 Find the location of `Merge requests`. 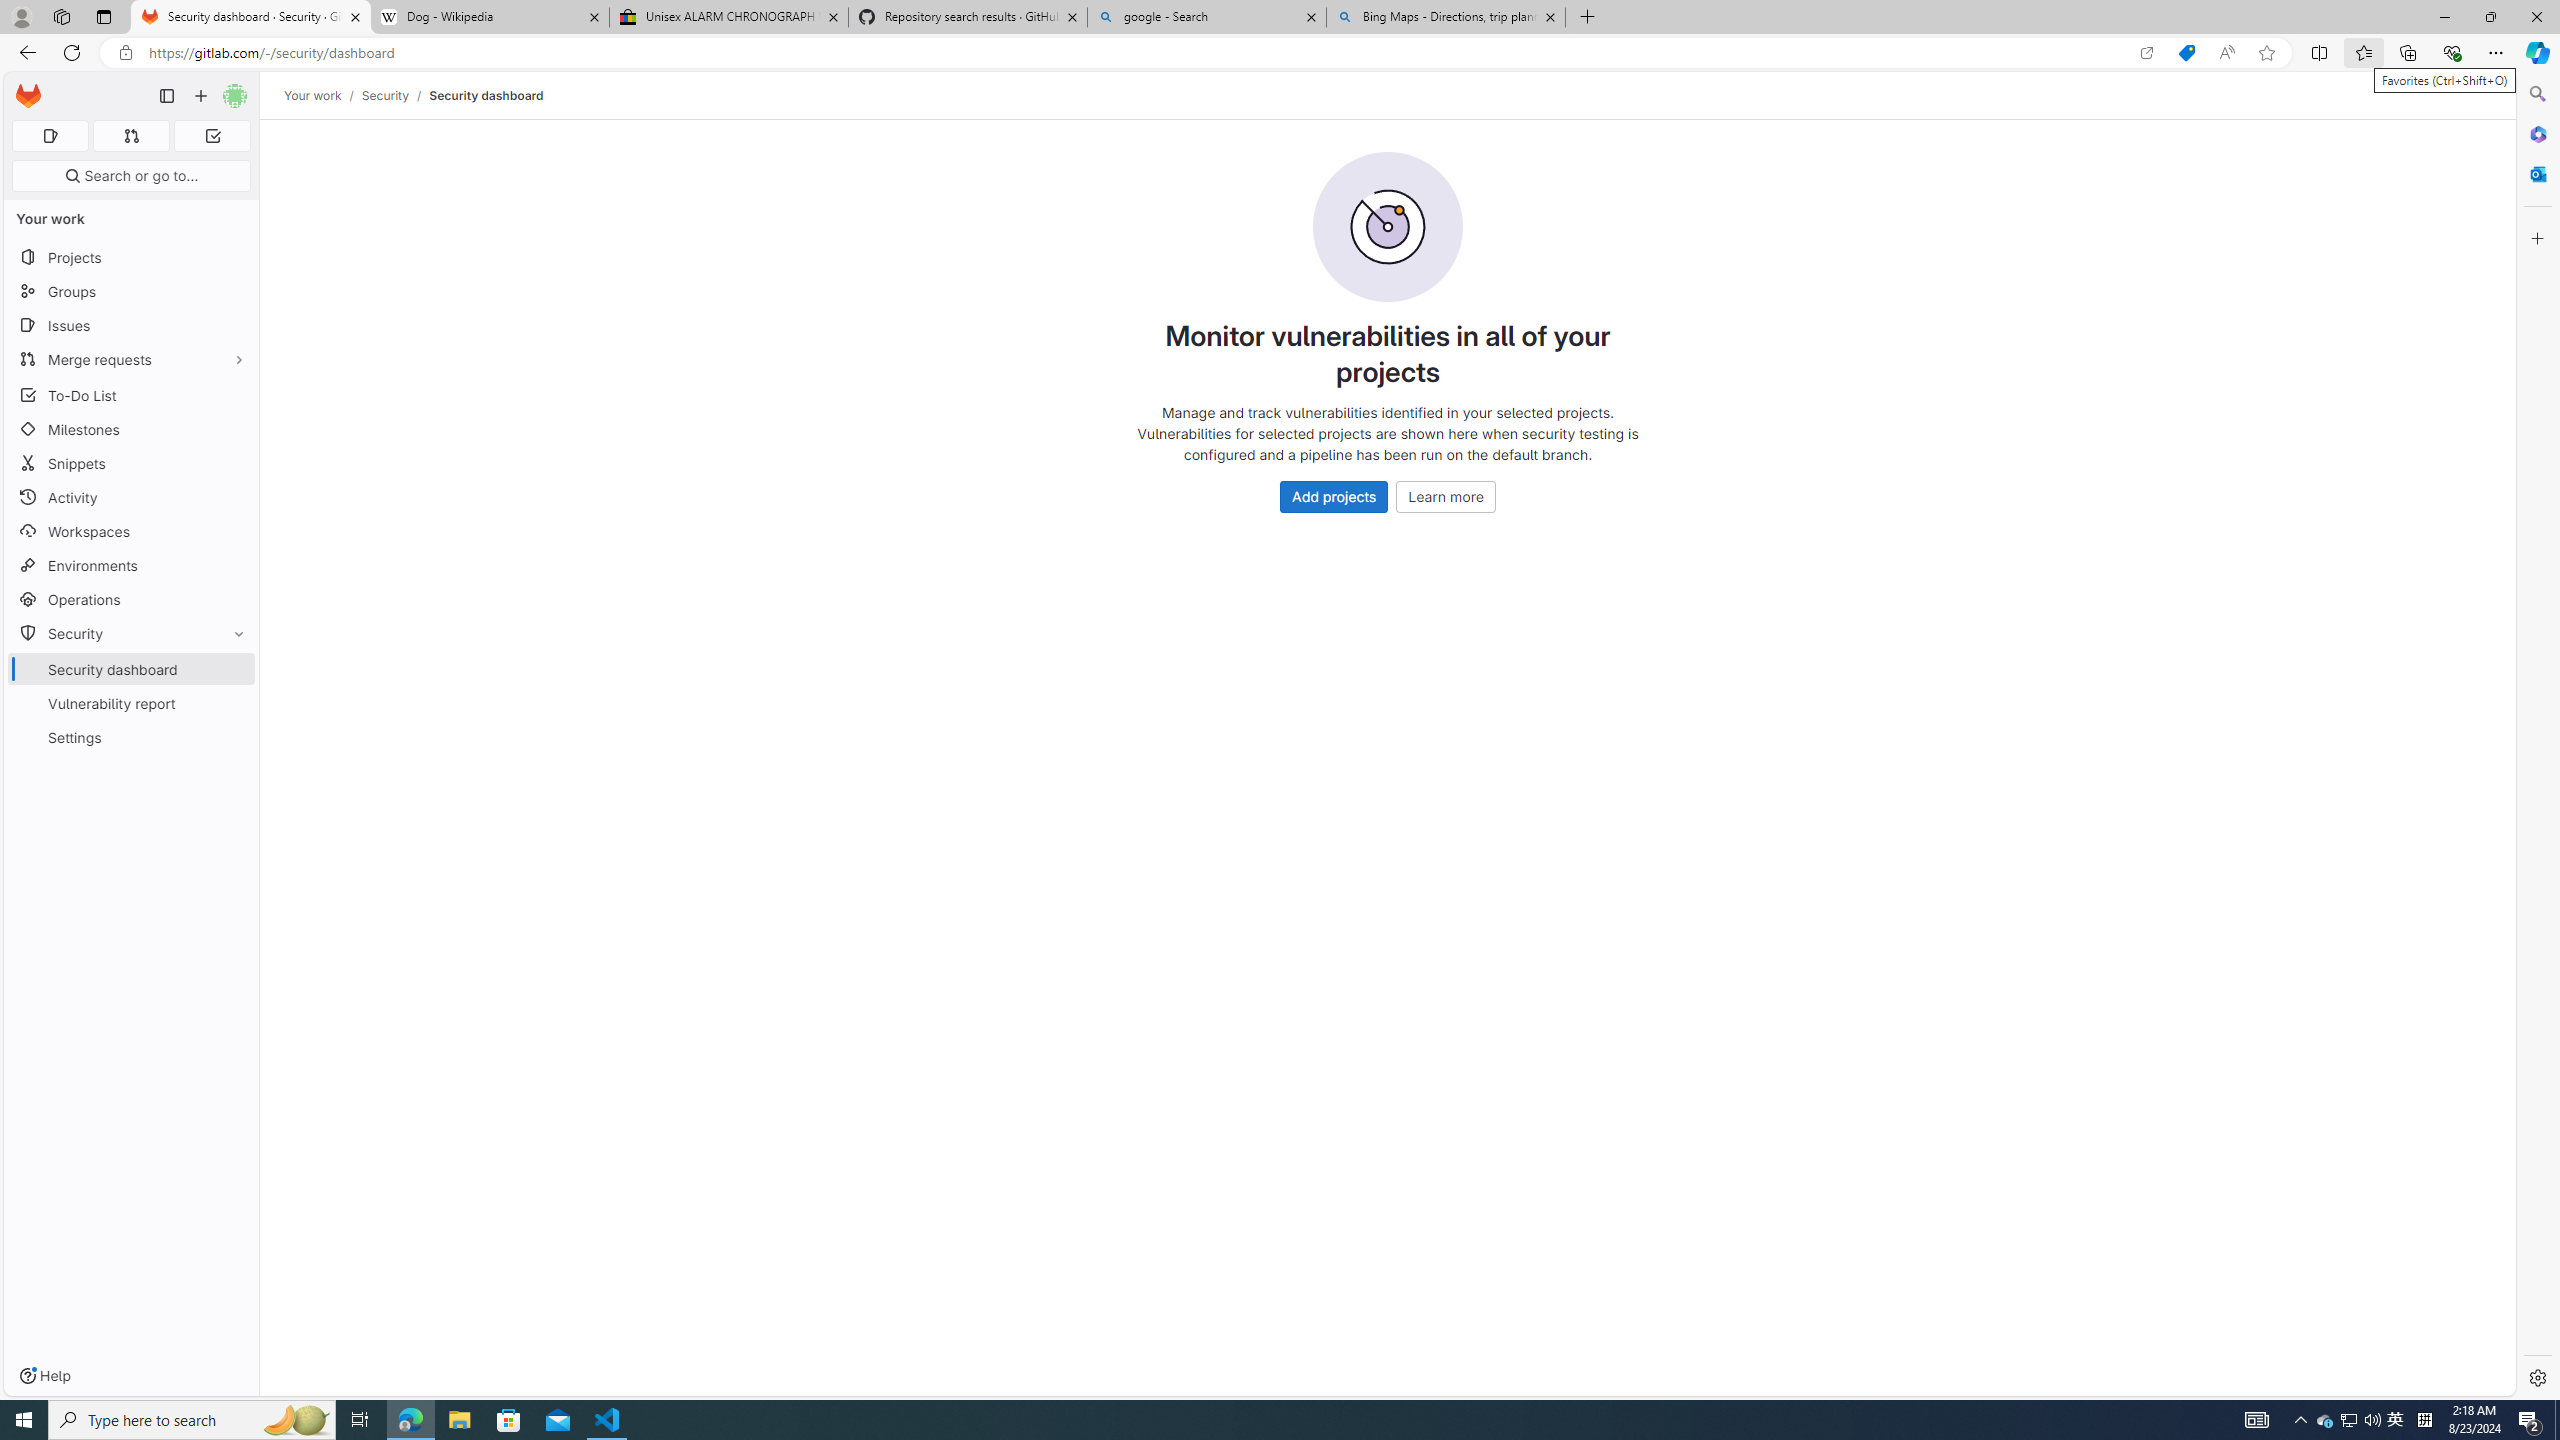

Merge requests is located at coordinates (132, 358).